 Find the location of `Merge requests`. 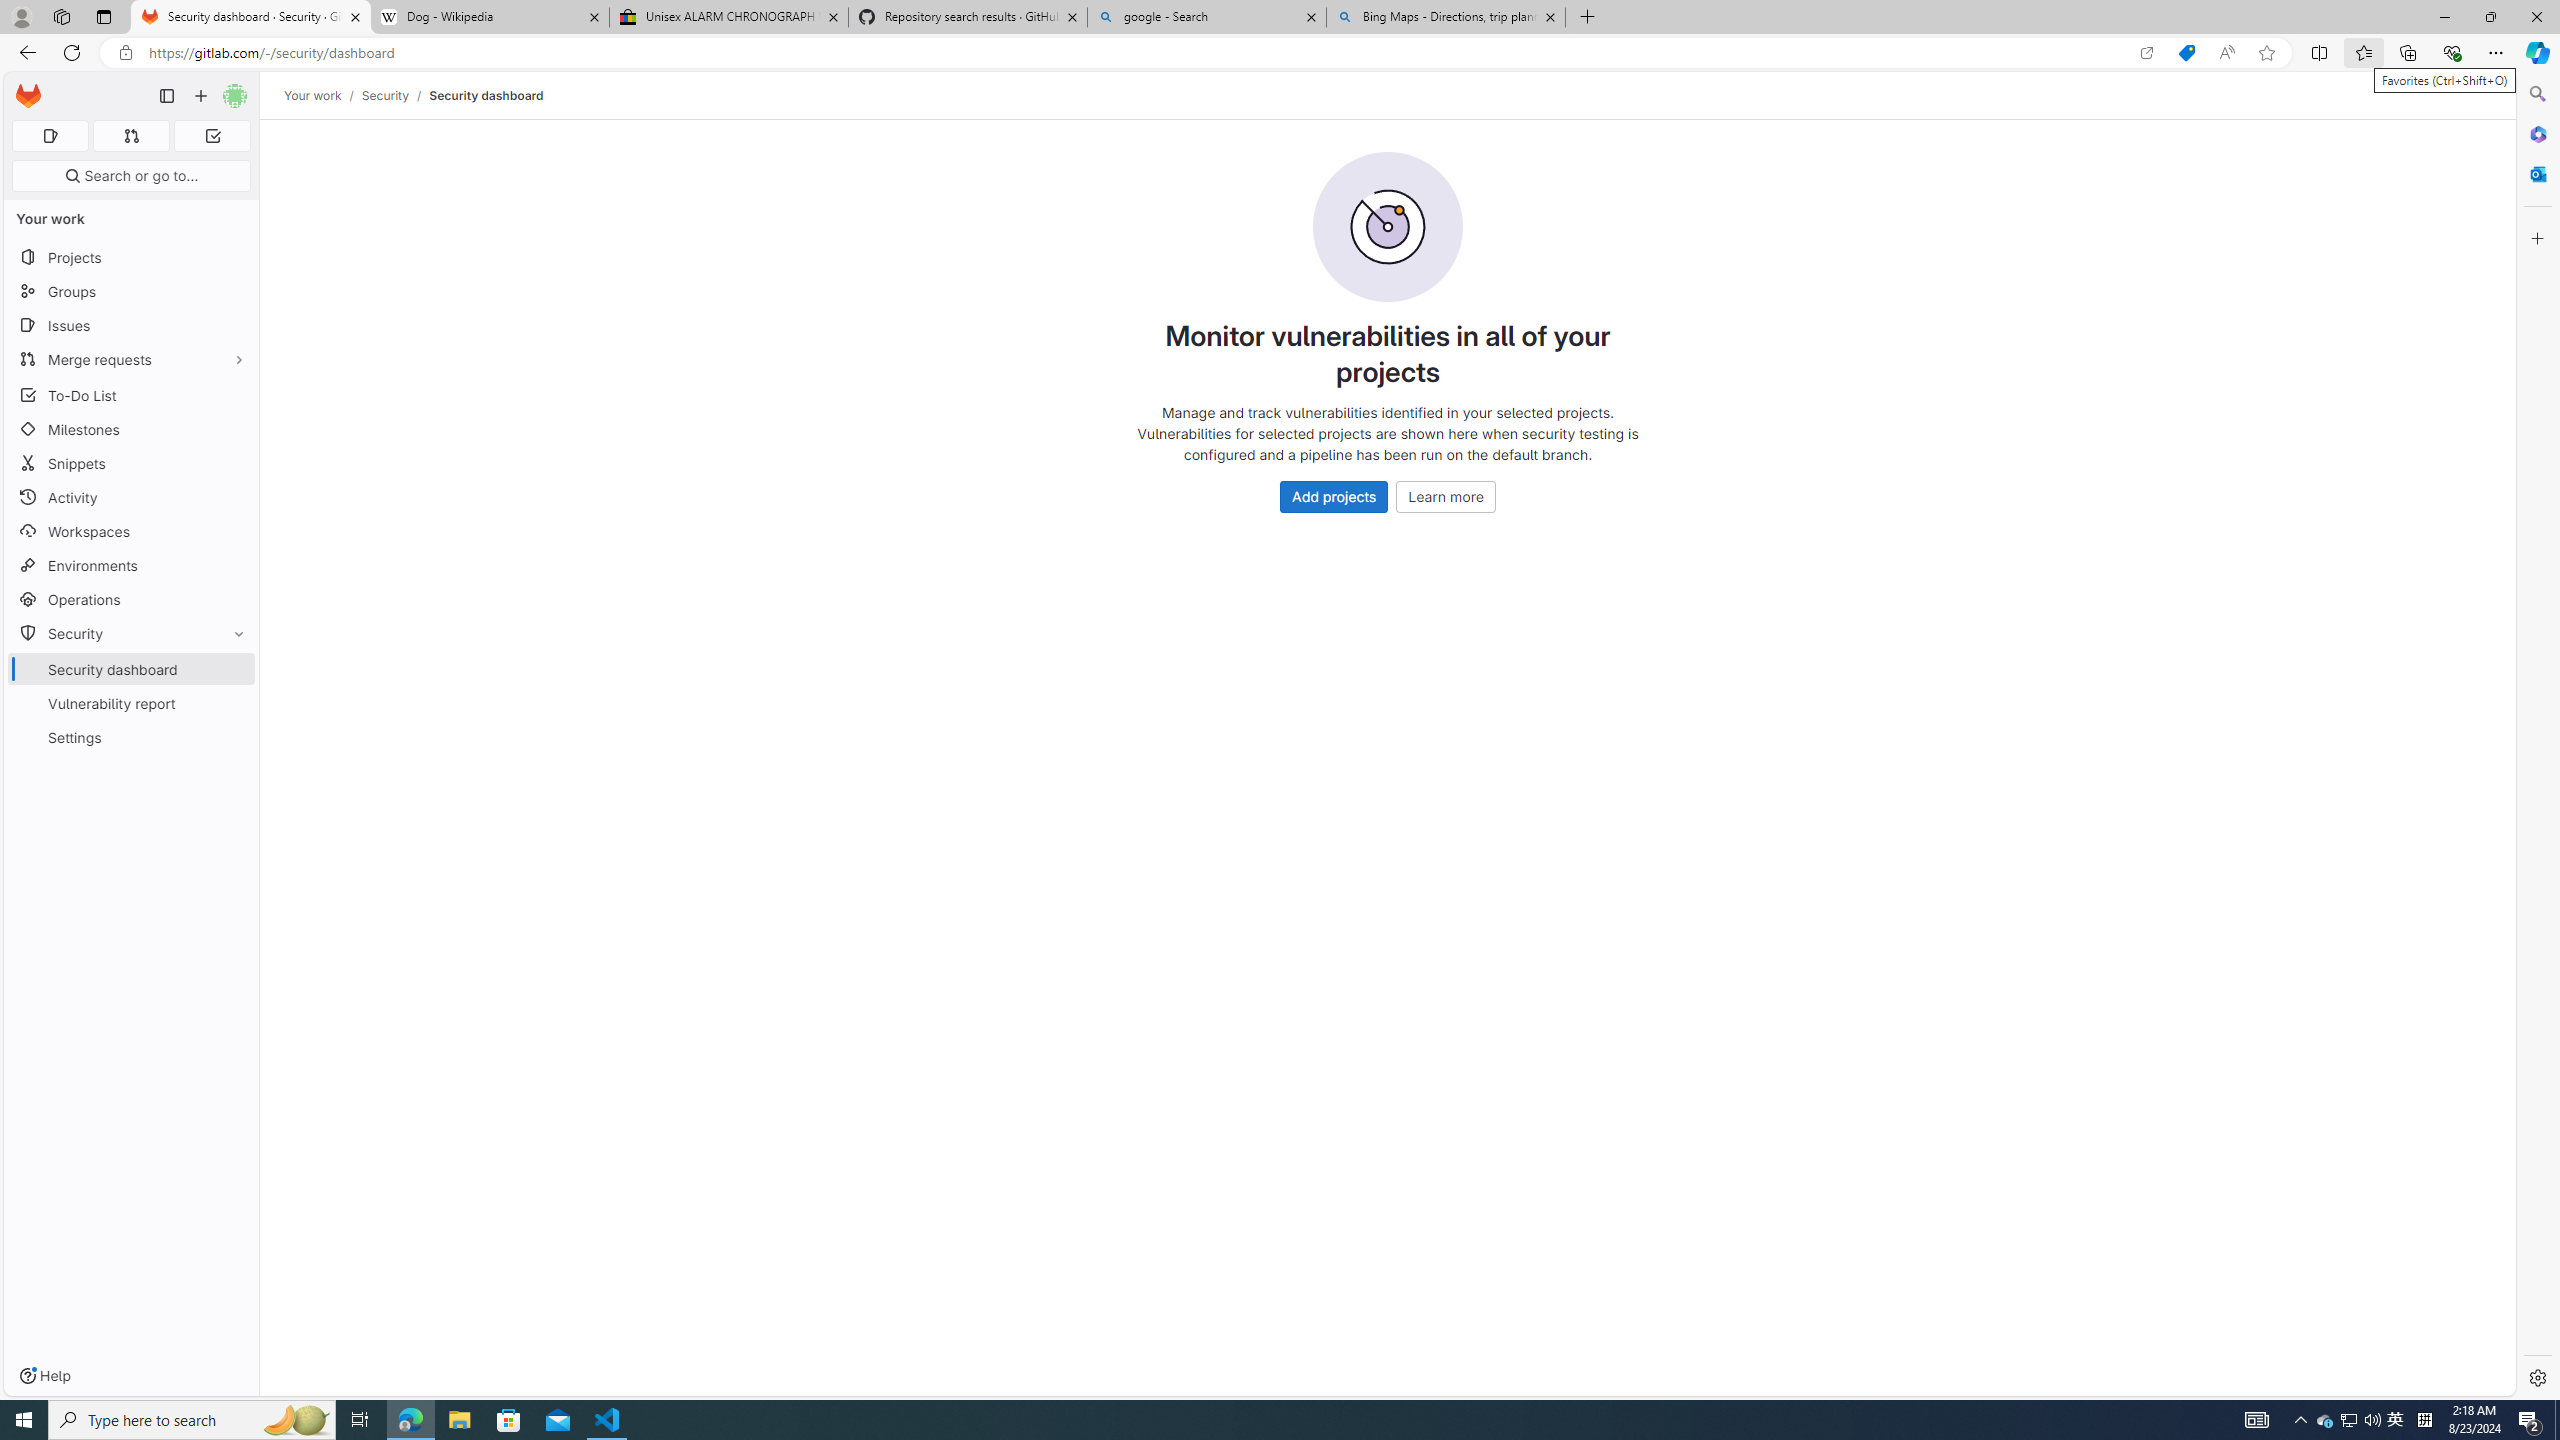

Merge requests is located at coordinates (132, 358).